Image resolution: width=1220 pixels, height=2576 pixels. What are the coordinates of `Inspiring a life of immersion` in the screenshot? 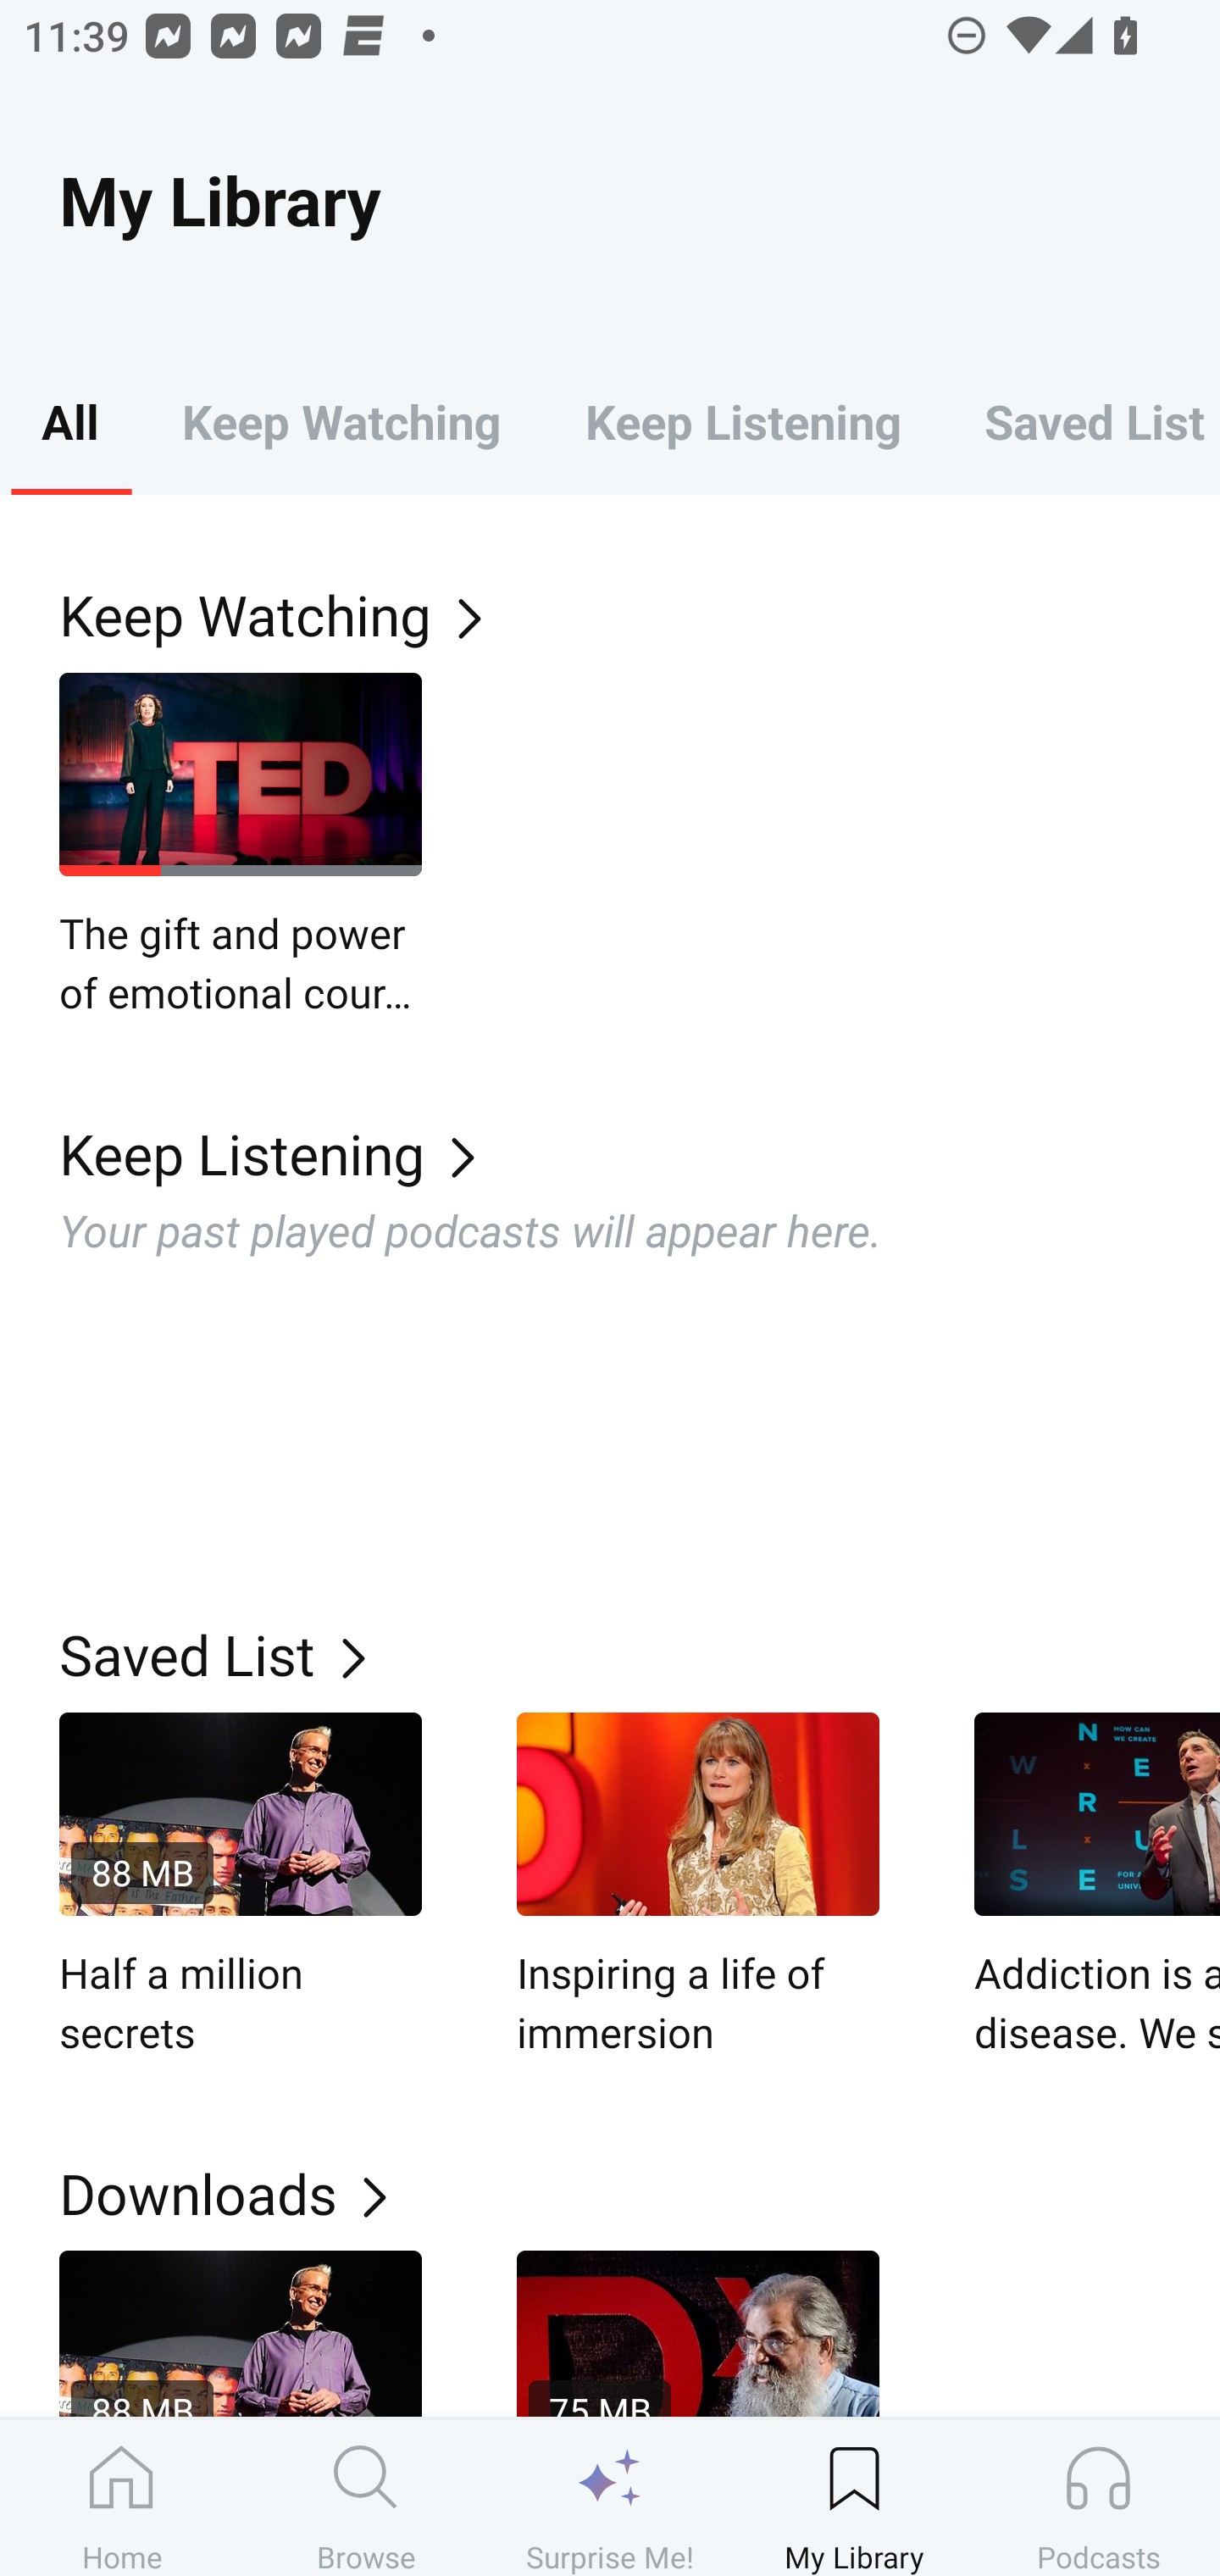 It's located at (698, 1886).